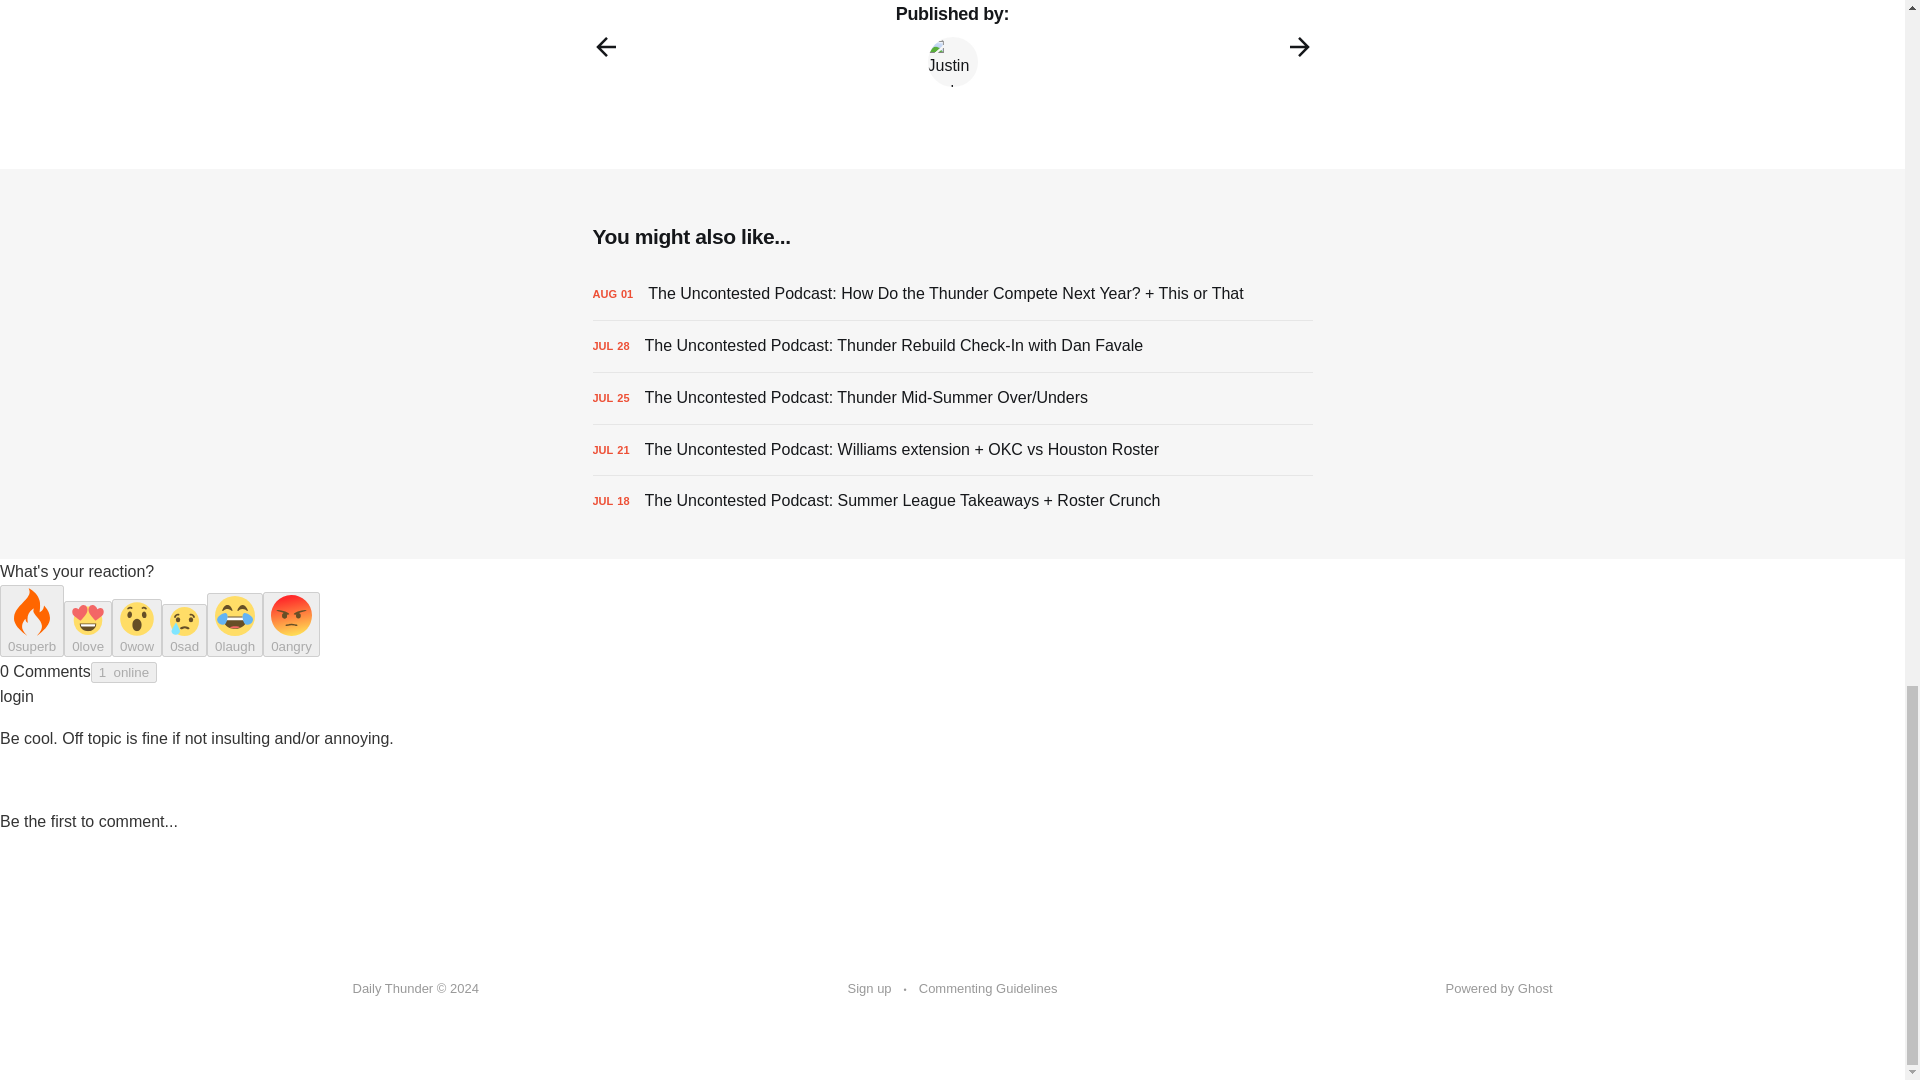 The image size is (1920, 1080). What do you see at coordinates (1499, 988) in the screenshot?
I see `Powered by Ghost` at bounding box center [1499, 988].